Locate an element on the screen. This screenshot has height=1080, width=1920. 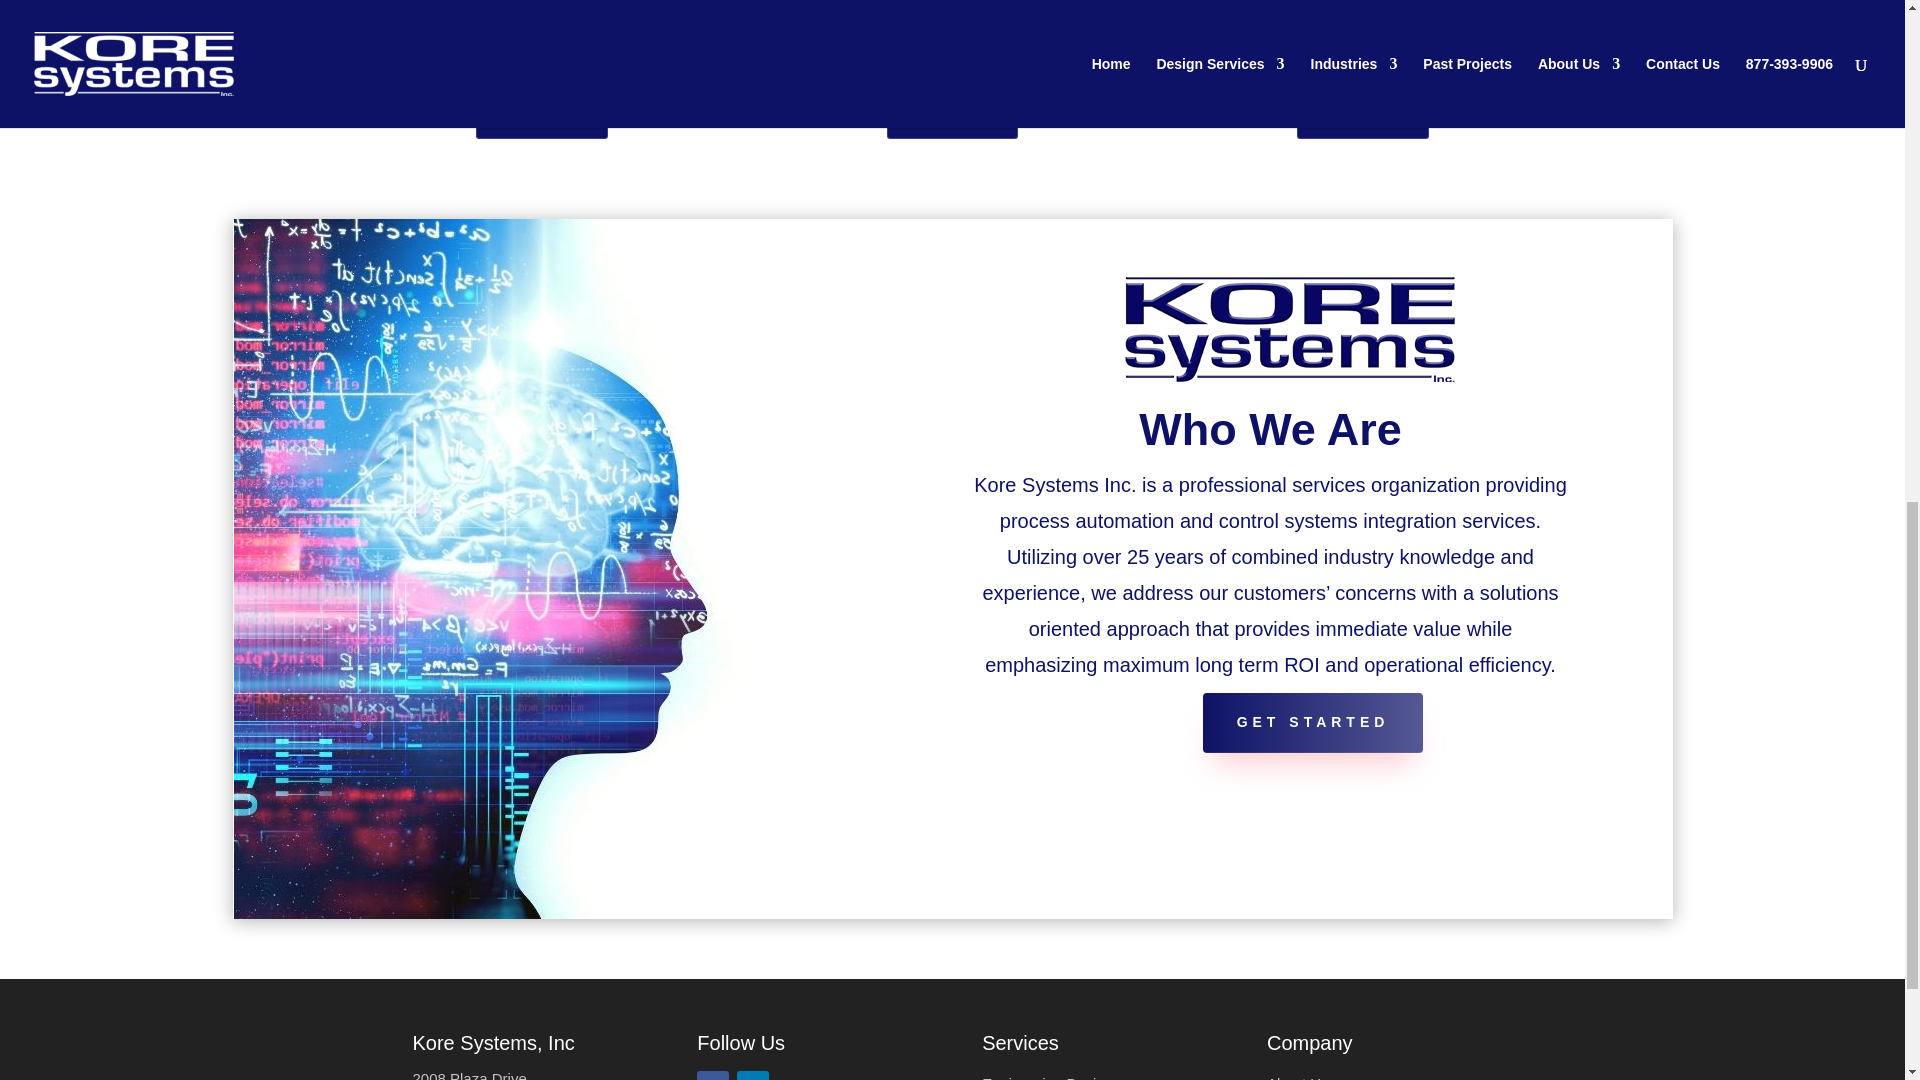
Engineering Design is located at coordinates (1047, 1077).